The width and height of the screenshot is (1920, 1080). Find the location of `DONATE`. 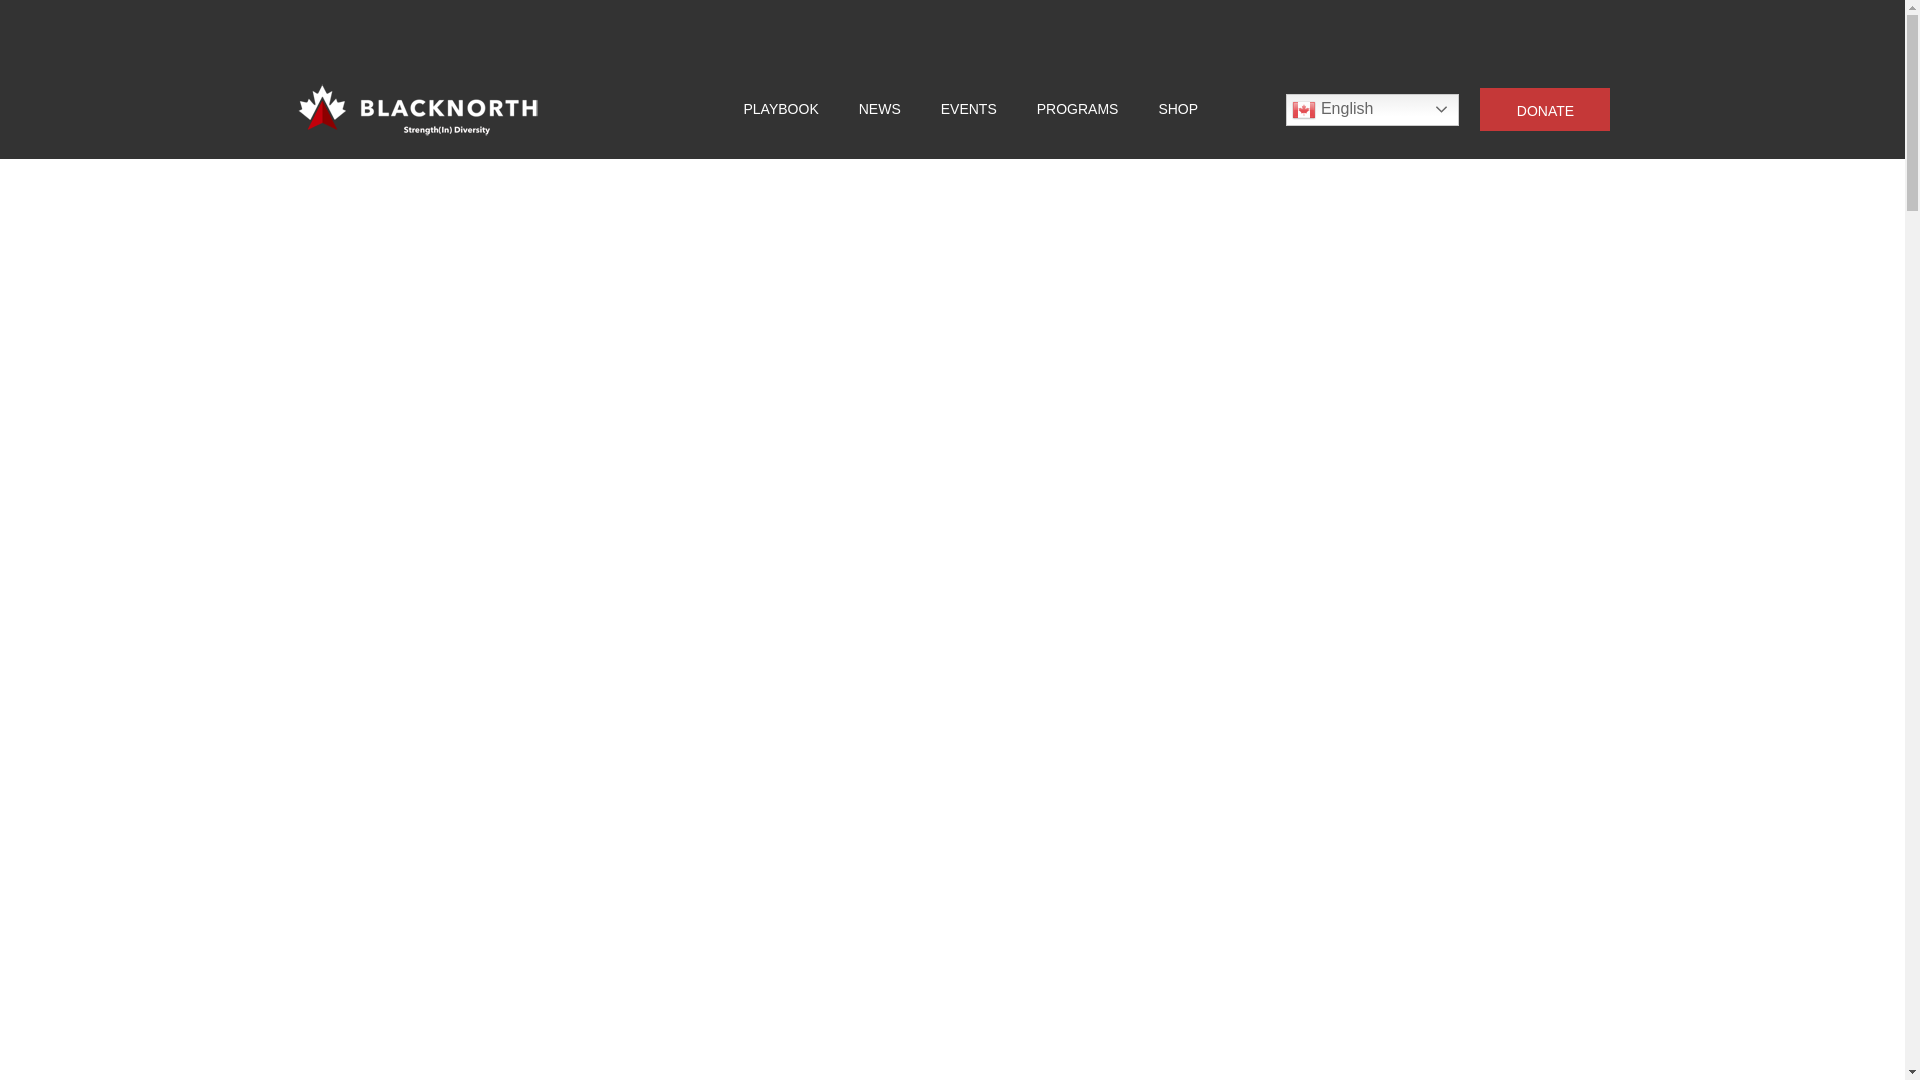

DONATE is located at coordinates (1545, 108).